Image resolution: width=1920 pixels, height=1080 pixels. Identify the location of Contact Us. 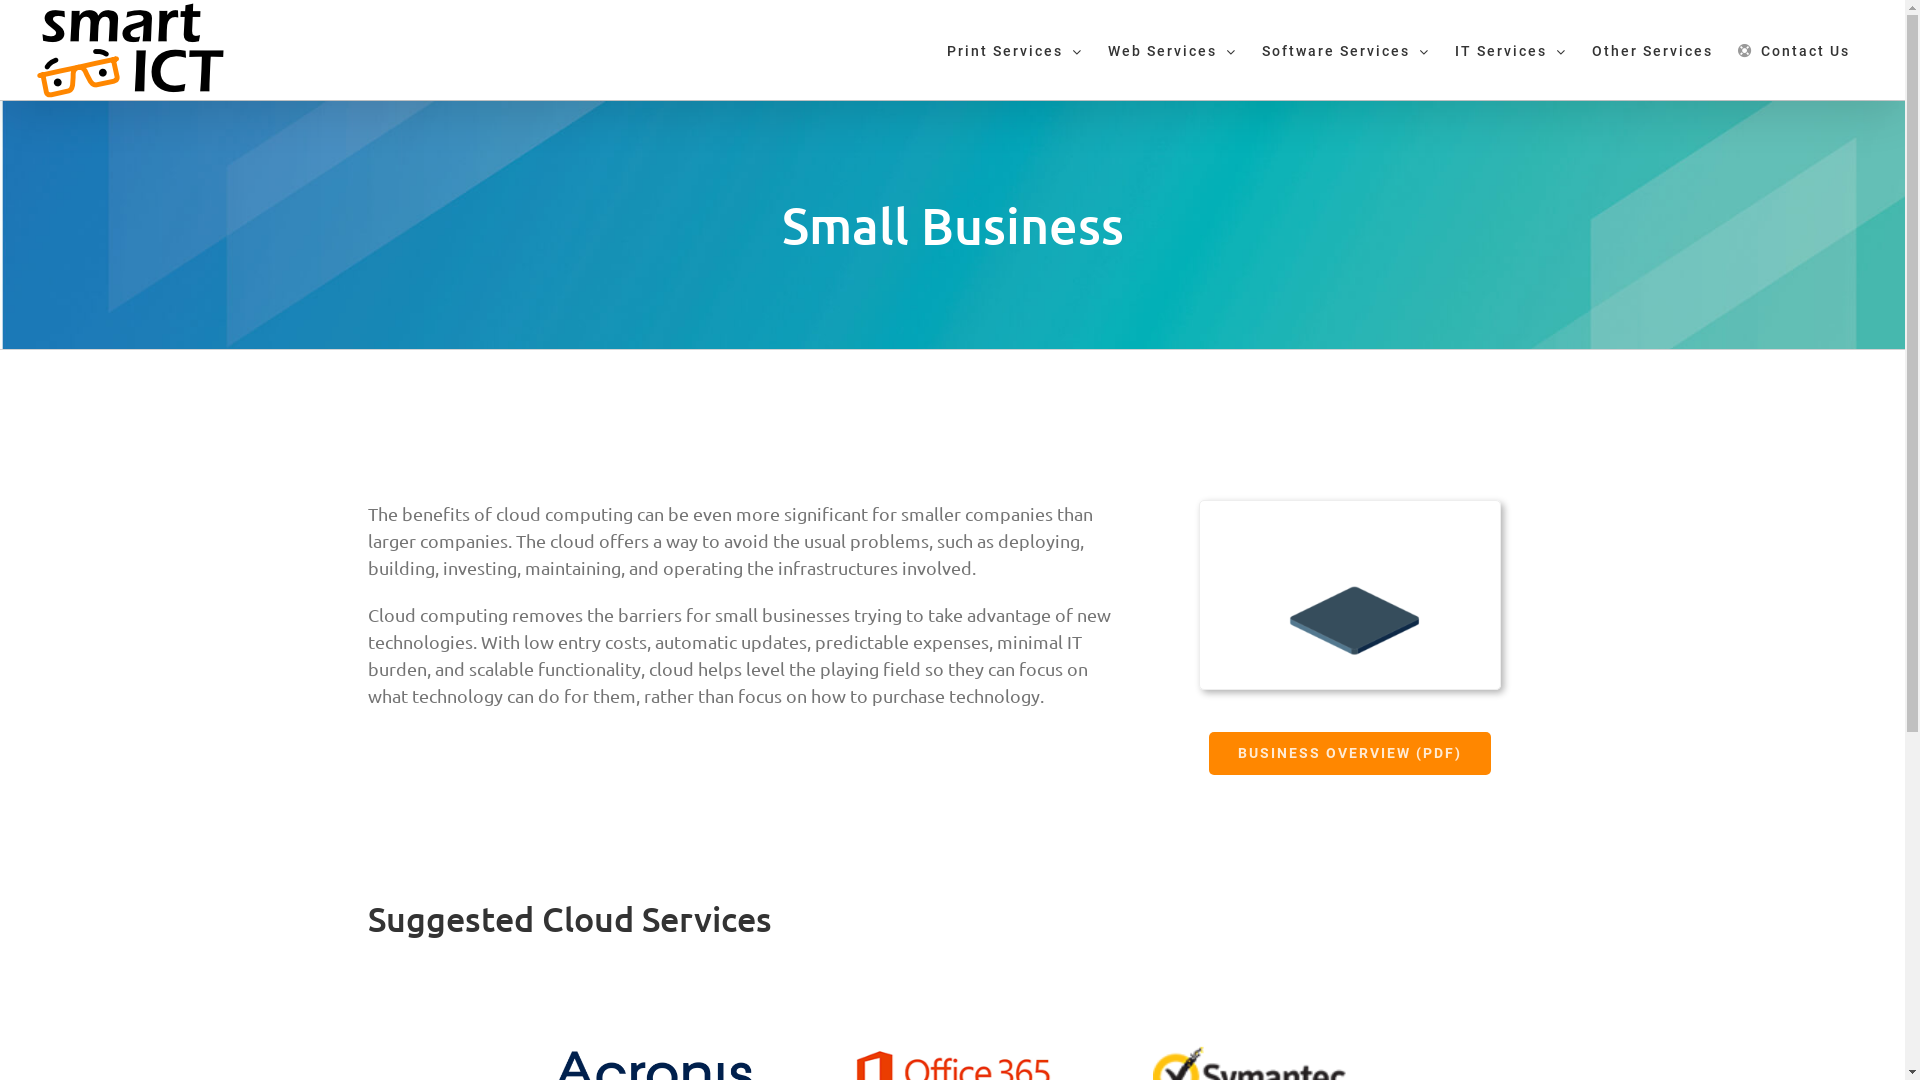
(1794, 50).